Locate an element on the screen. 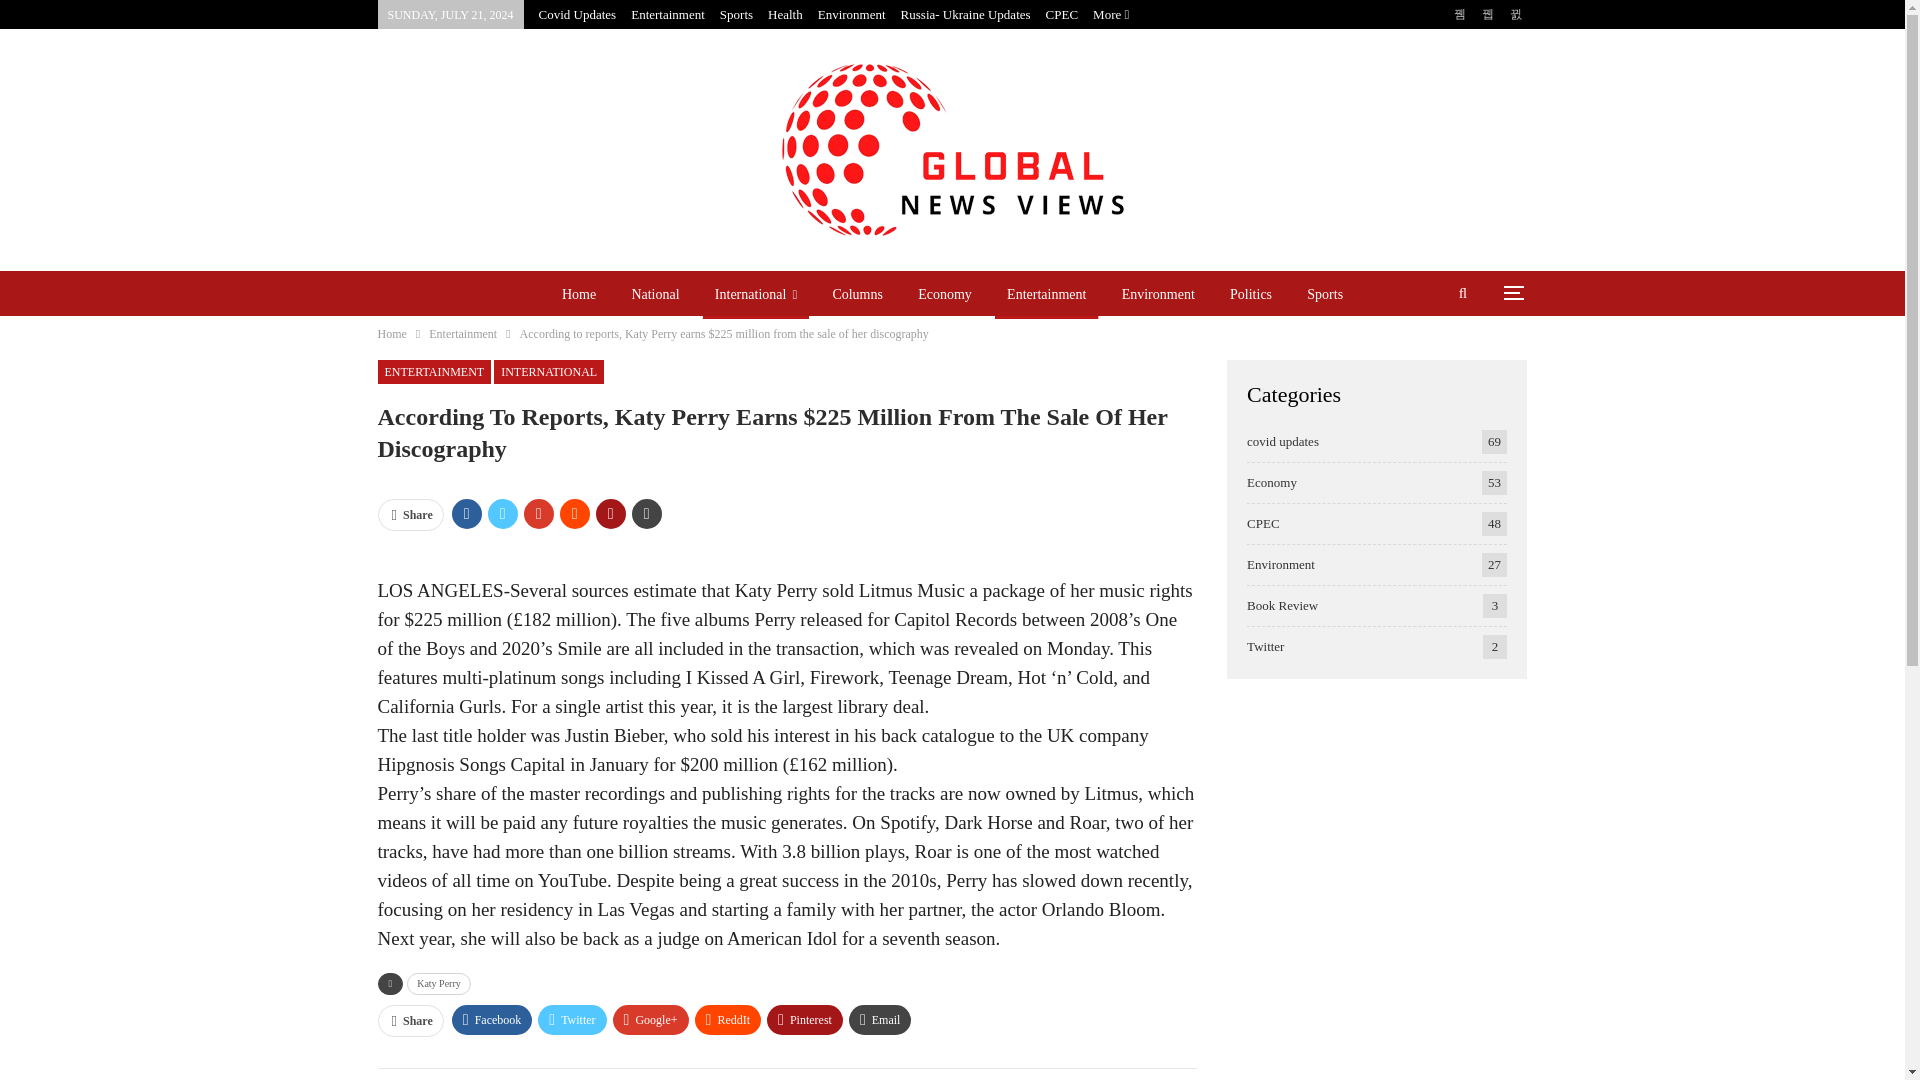 The width and height of the screenshot is (1920, 1080). More is located at coordinates (1110, 14).